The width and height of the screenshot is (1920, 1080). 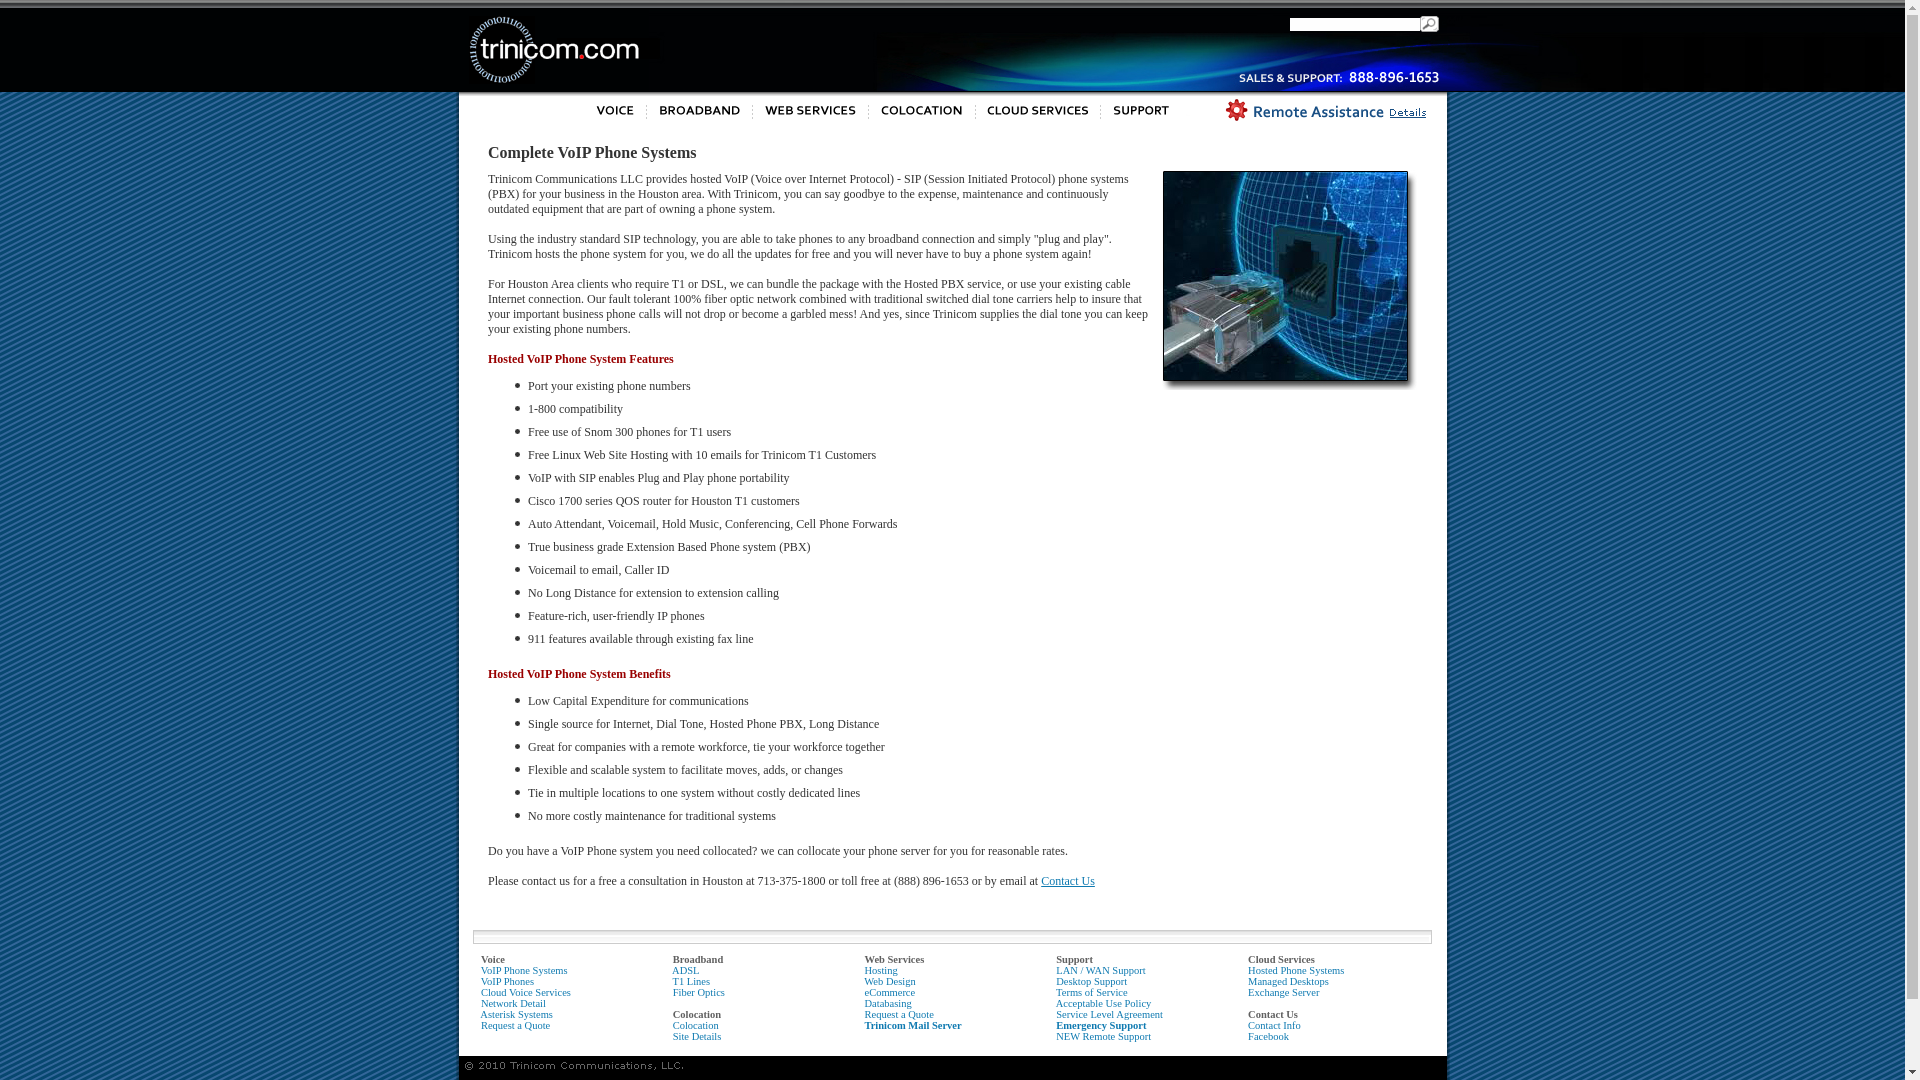 What do you see at coordinates (516, 1014) in the screenshot?
I see `Asterisk Systems` at bounding box center [516, 1014].